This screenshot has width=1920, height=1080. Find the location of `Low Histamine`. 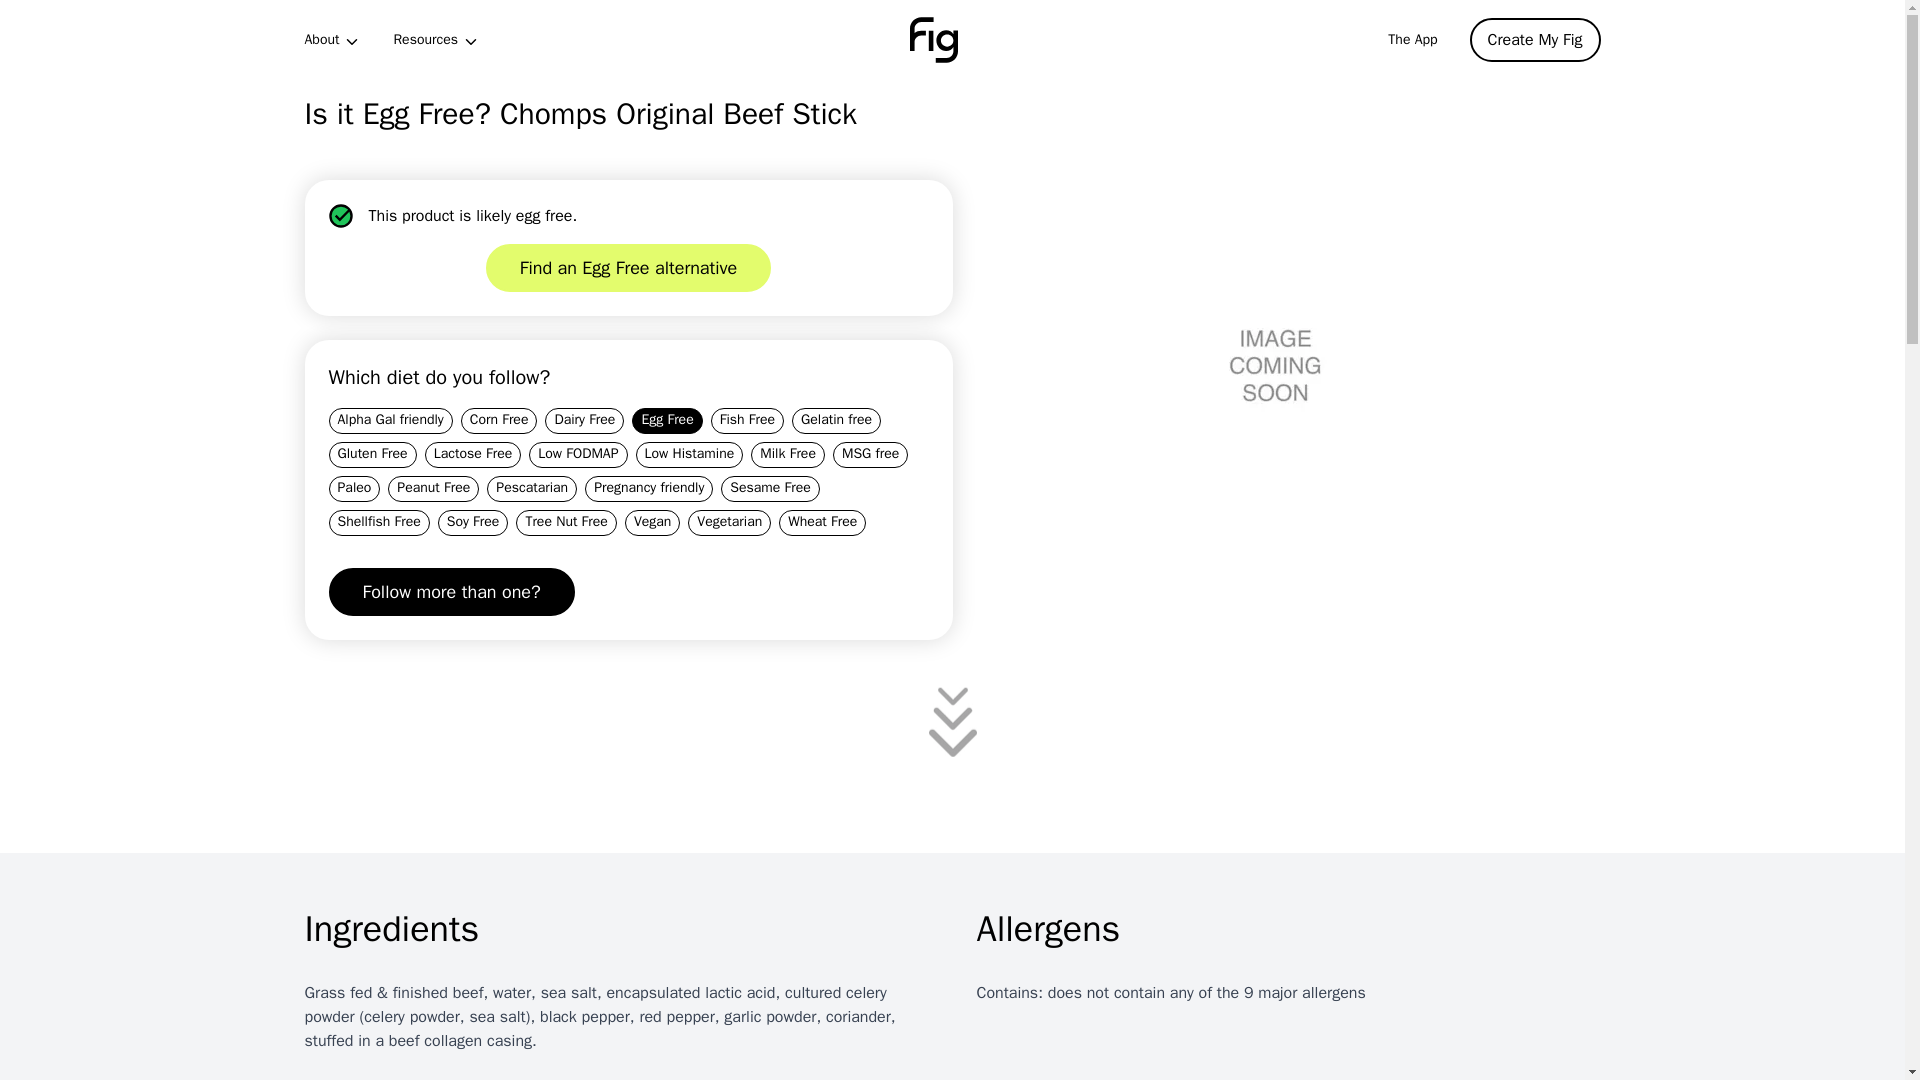

Low Histamine is located at coordinates (690, 454).